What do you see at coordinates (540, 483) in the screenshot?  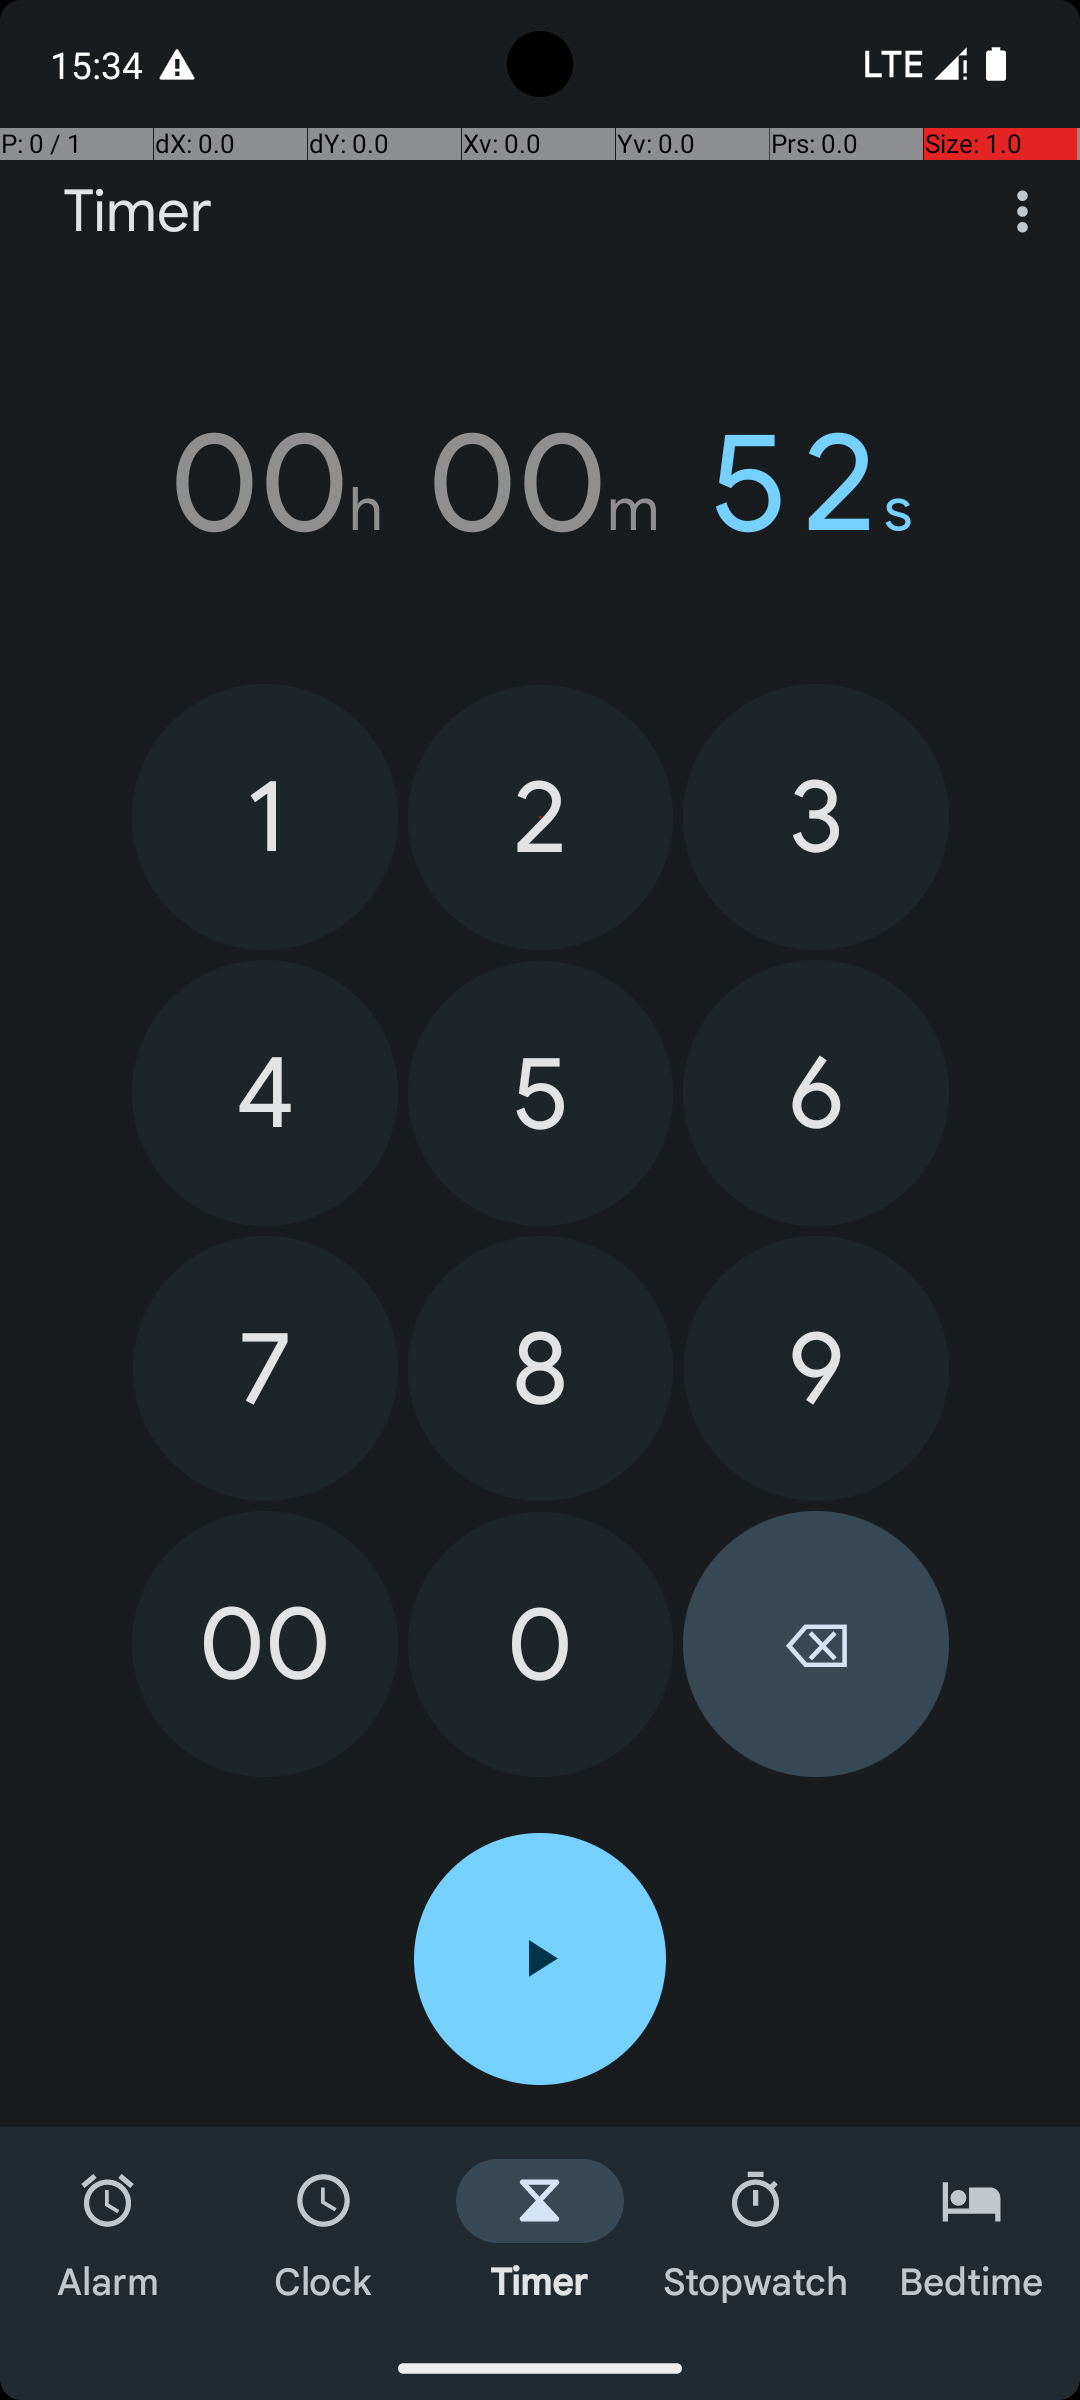 I see `00h 00m 52s` at bounding box center [540, 483].